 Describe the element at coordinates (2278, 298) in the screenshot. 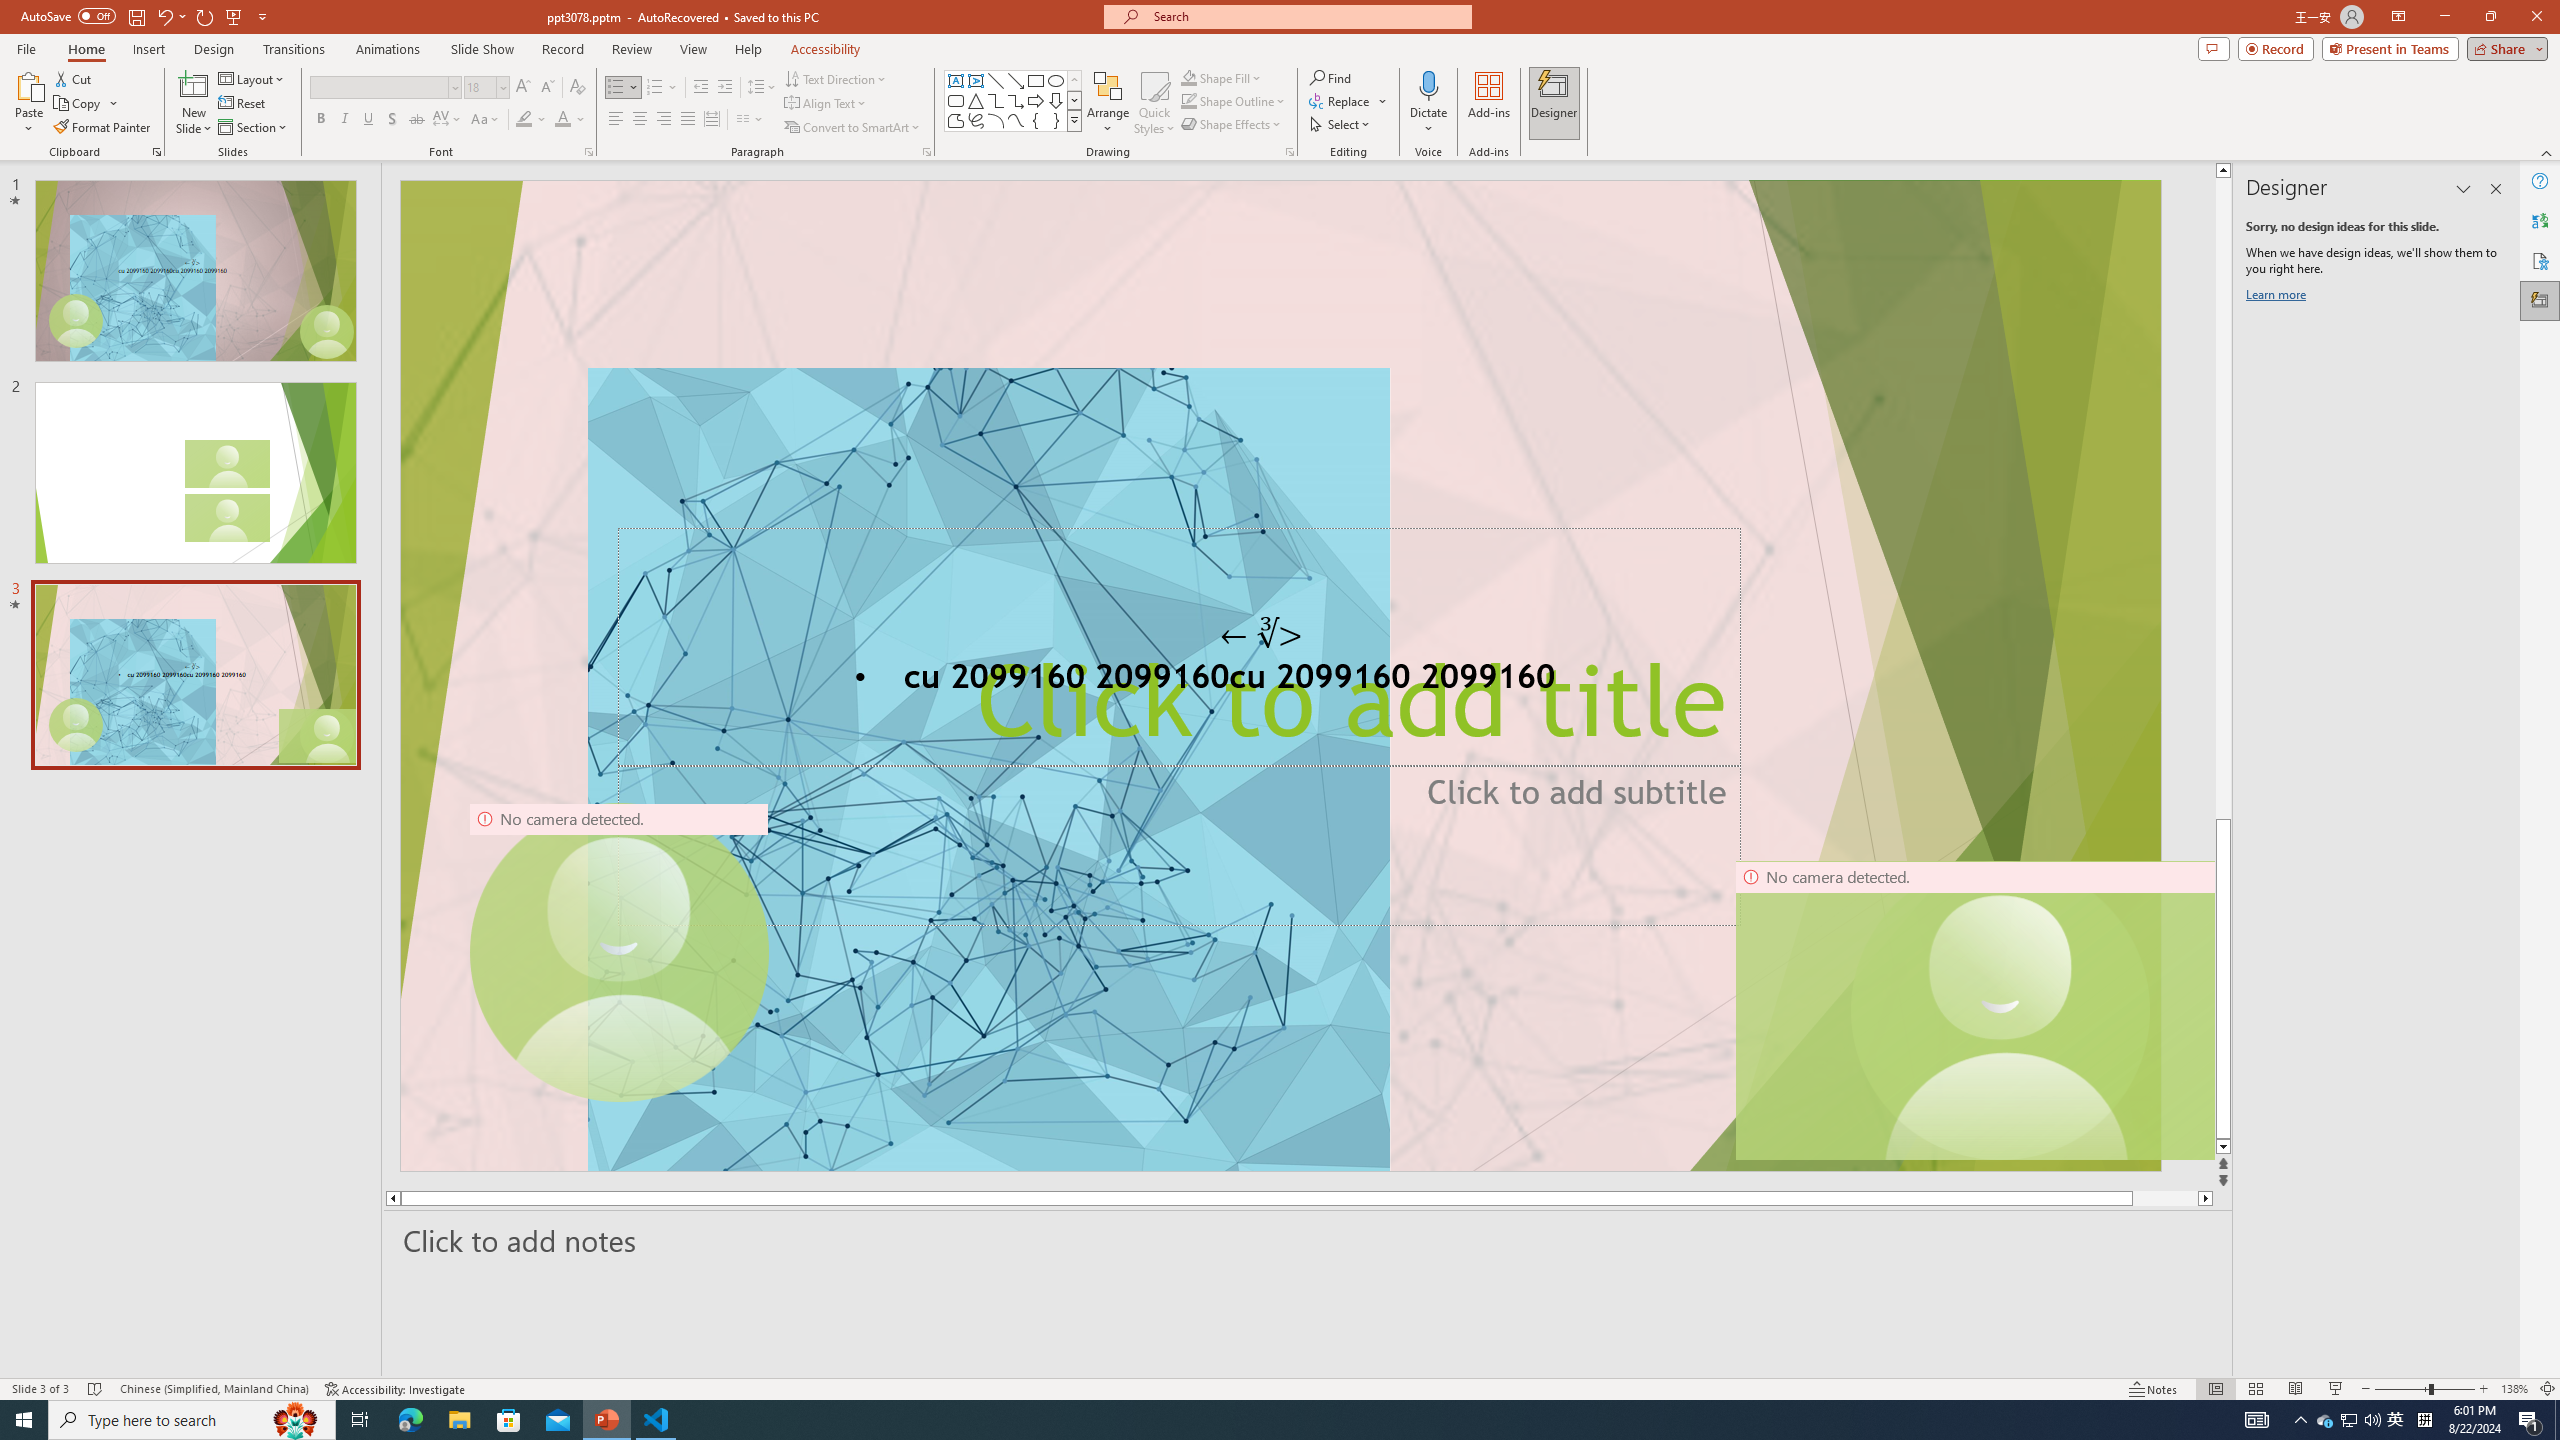

I see `Learn more` at that location.